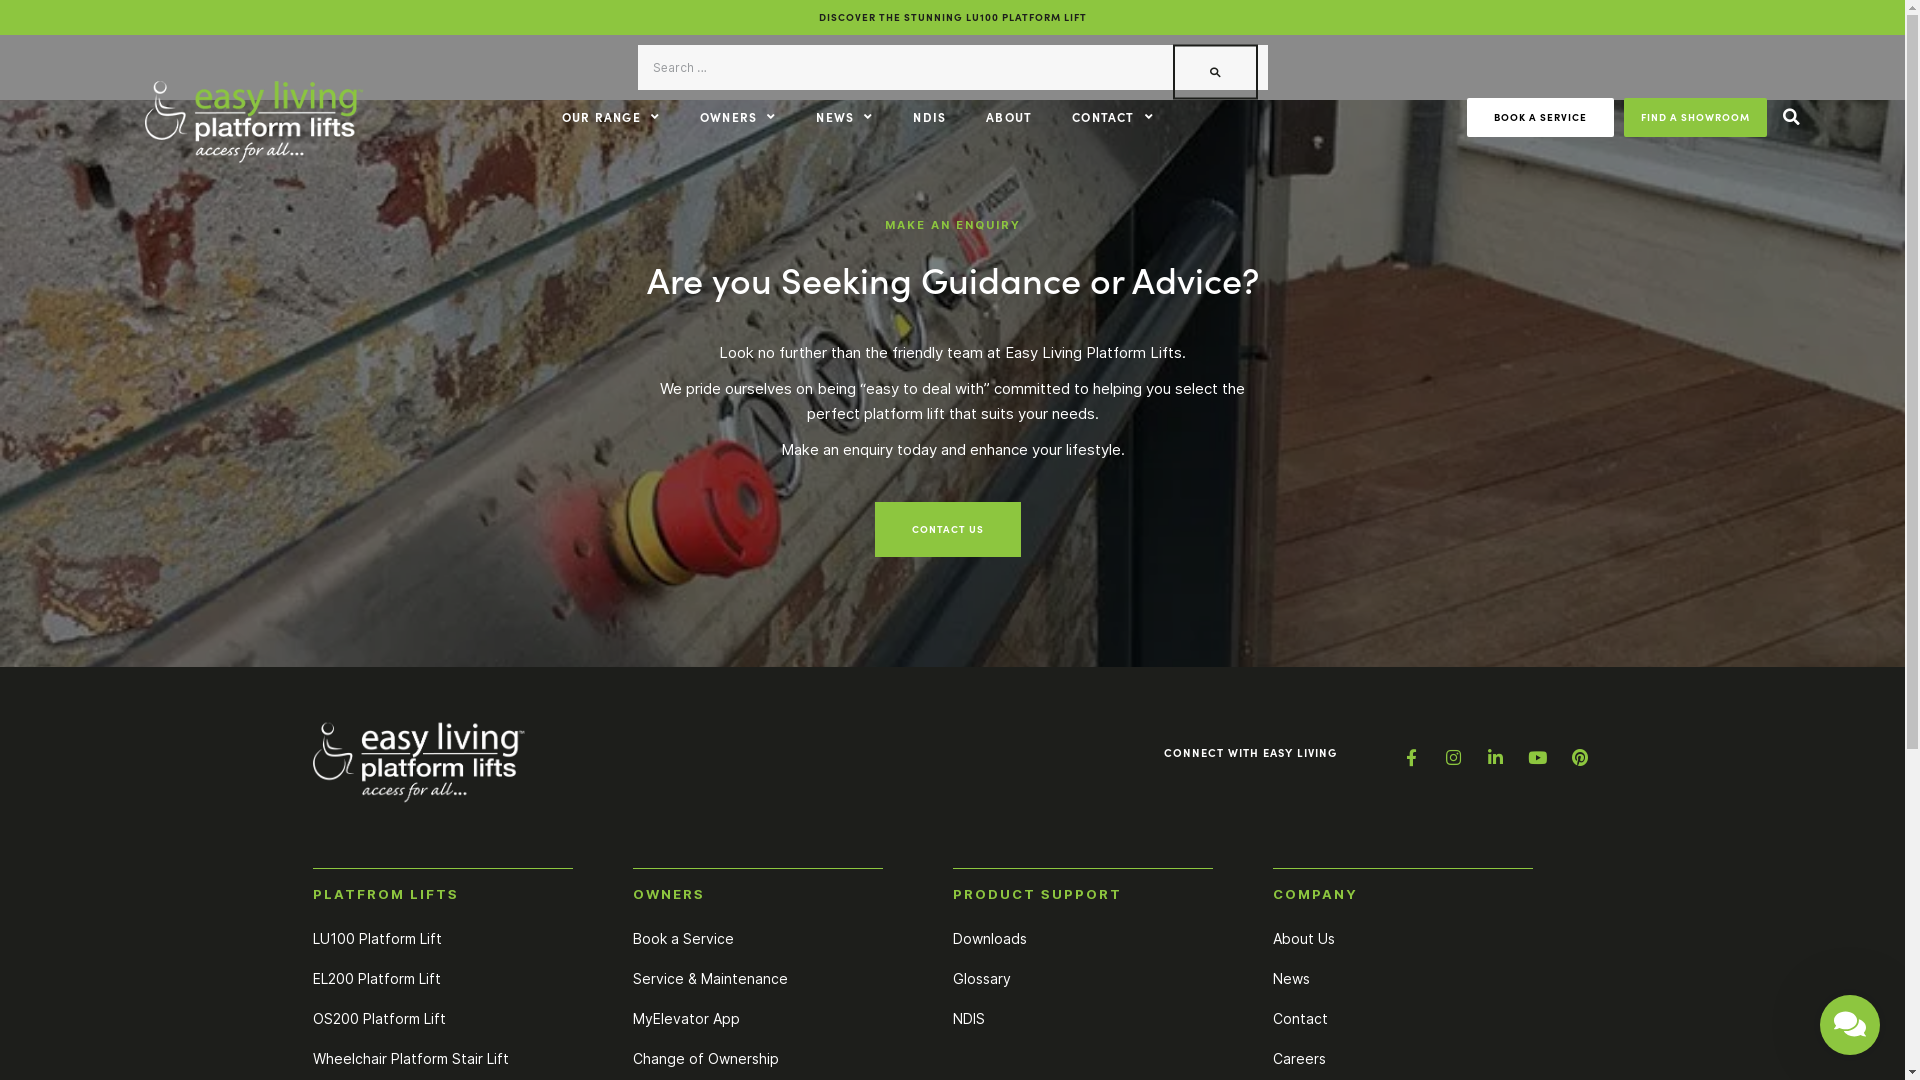 The image size is (1920, 1080). What do you see at coordinates (844, 117) in the screenshot?
I see `NEWS` at bounding box center [844, 117].